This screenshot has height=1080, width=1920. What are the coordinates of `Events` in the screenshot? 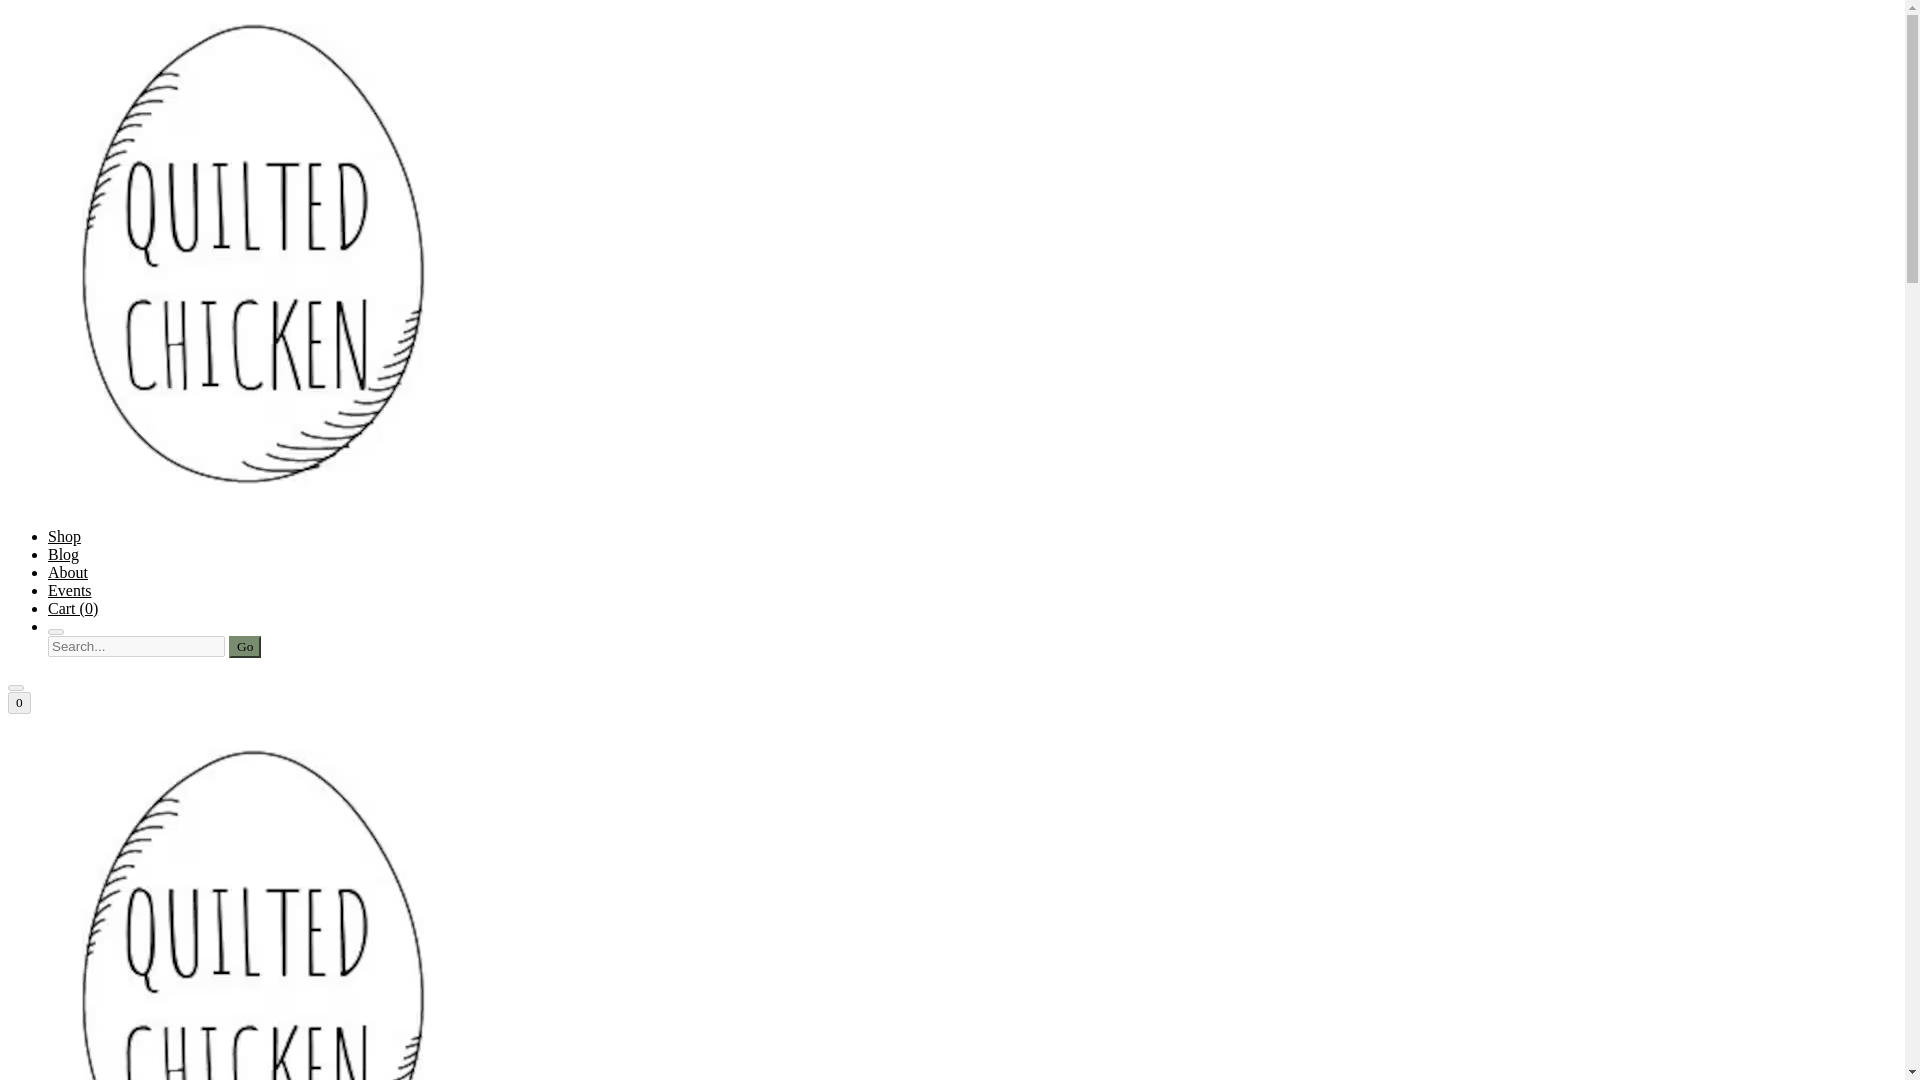 It's located at (70, 590).